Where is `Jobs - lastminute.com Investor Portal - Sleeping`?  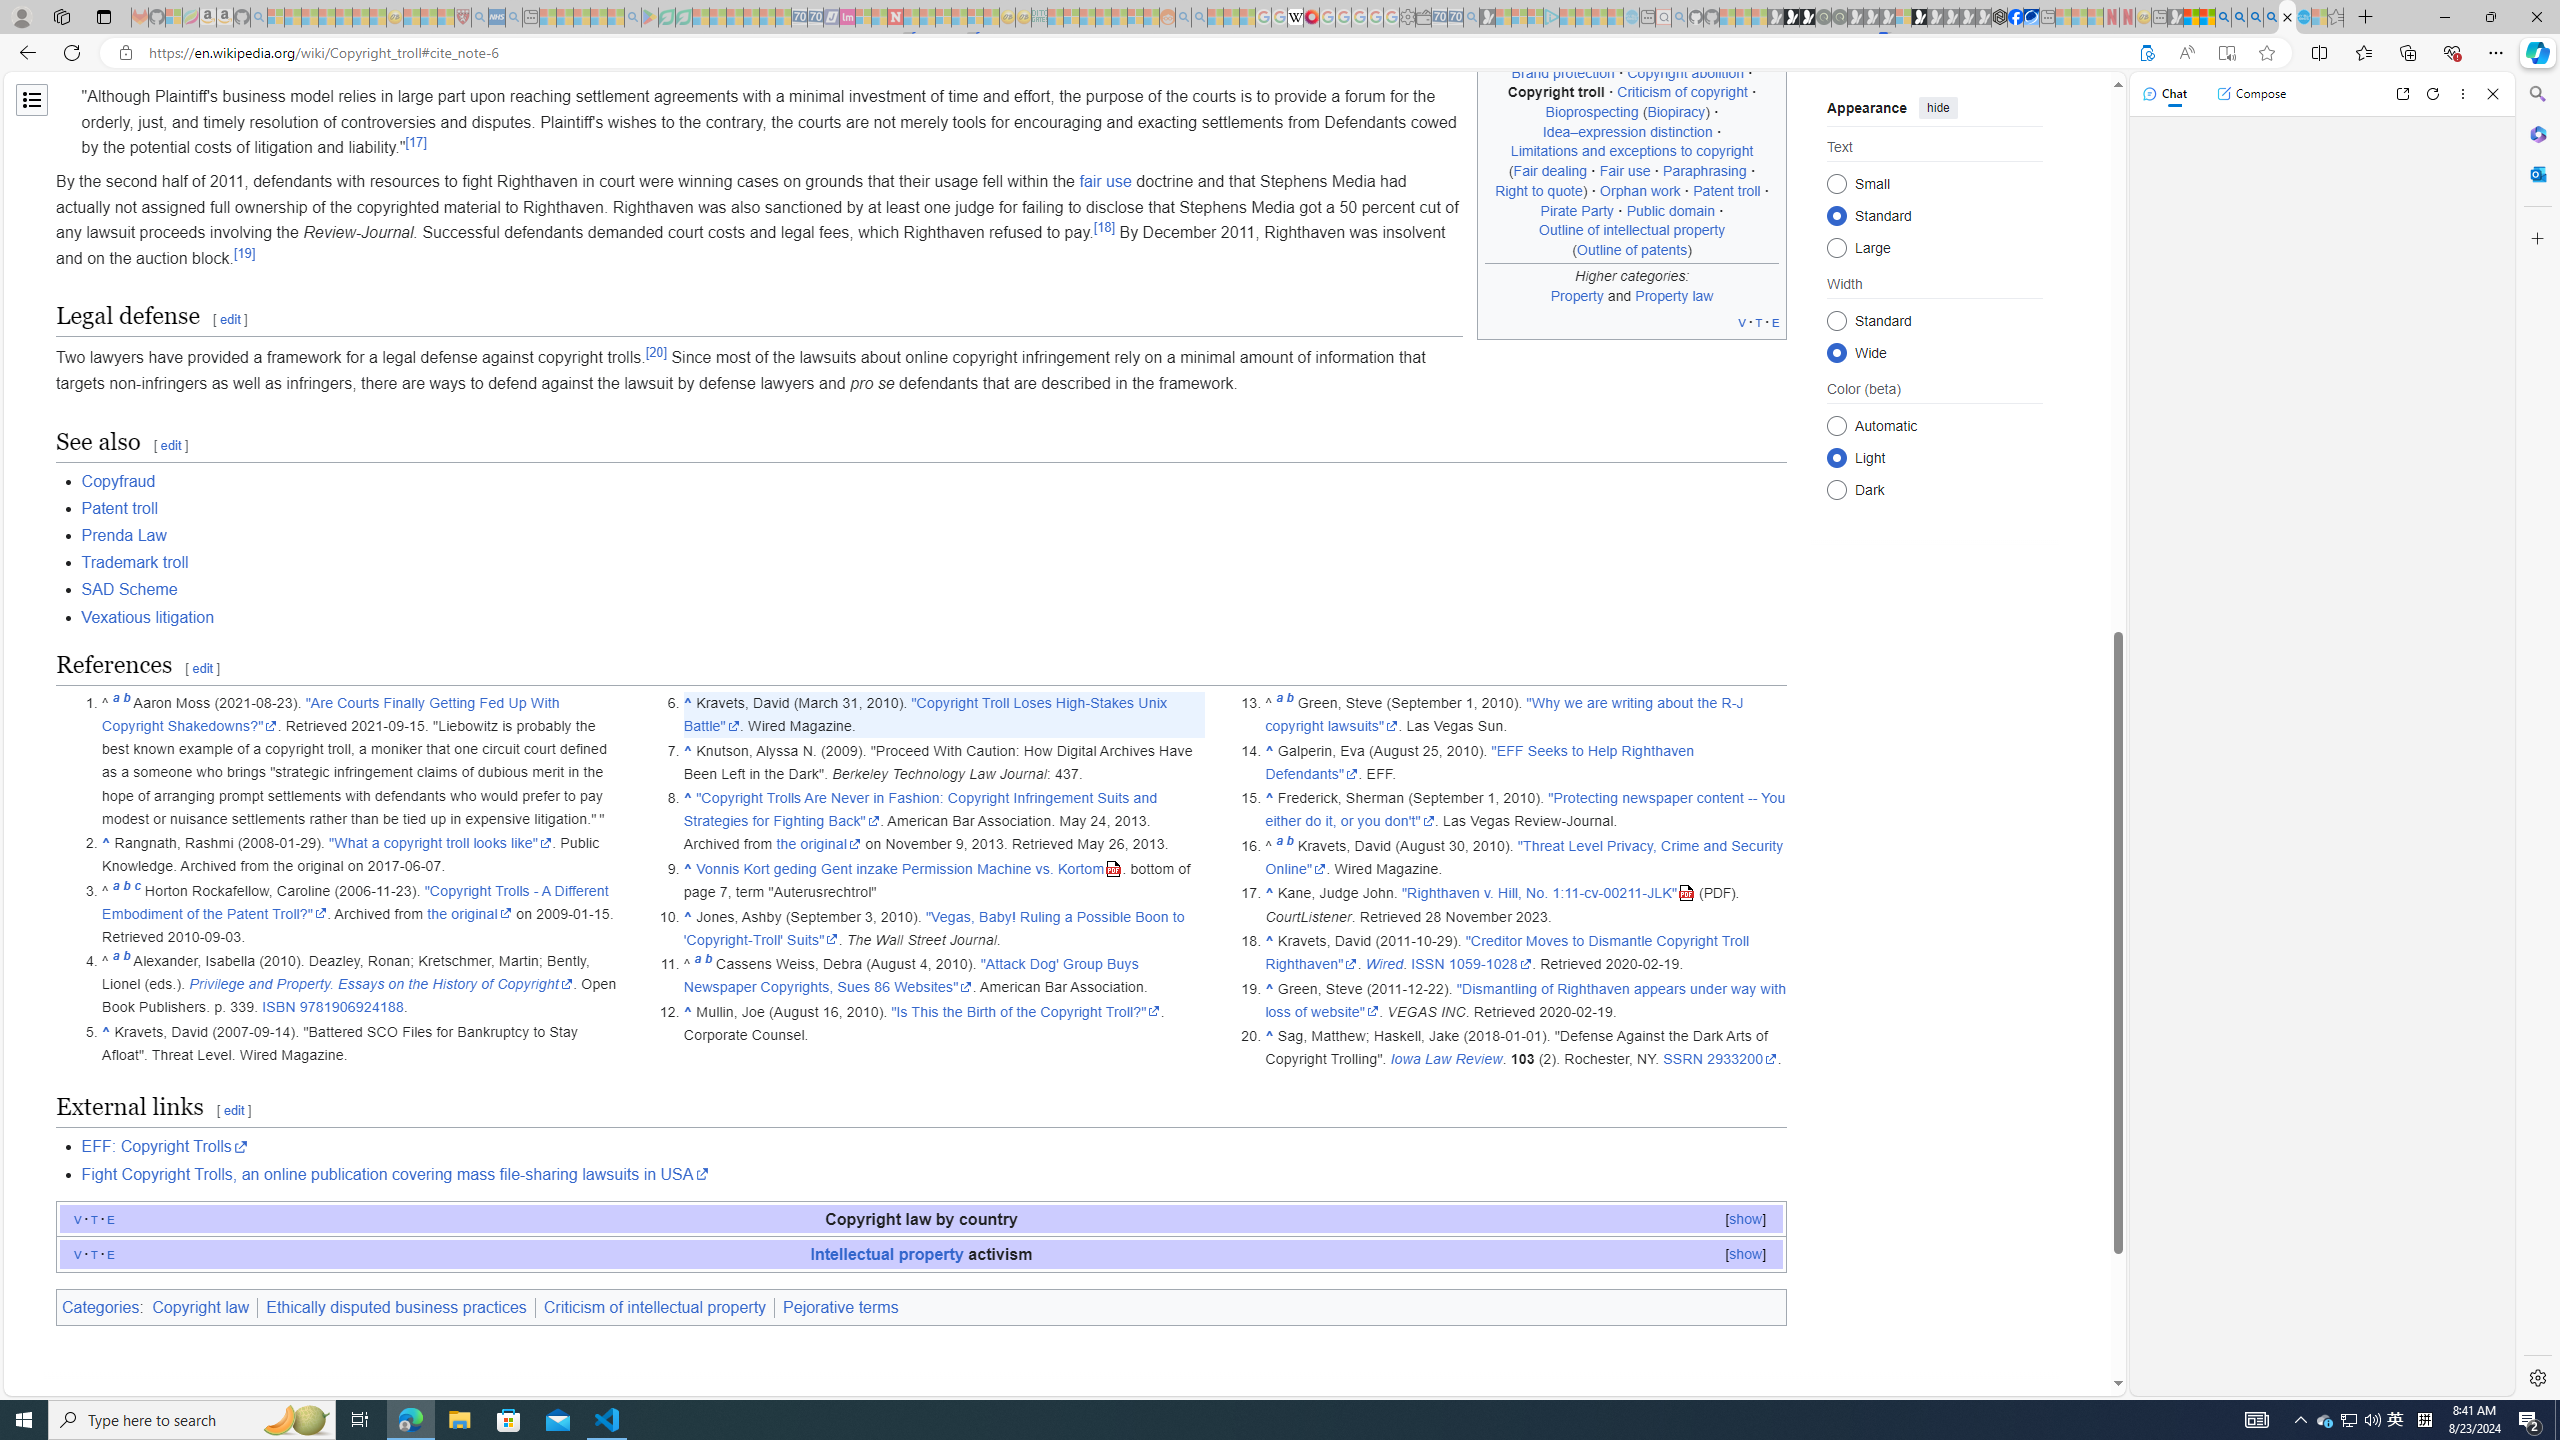
Jobs - lastminute.com Investor Portal - Sleeping is located at coordinates (848, 17).